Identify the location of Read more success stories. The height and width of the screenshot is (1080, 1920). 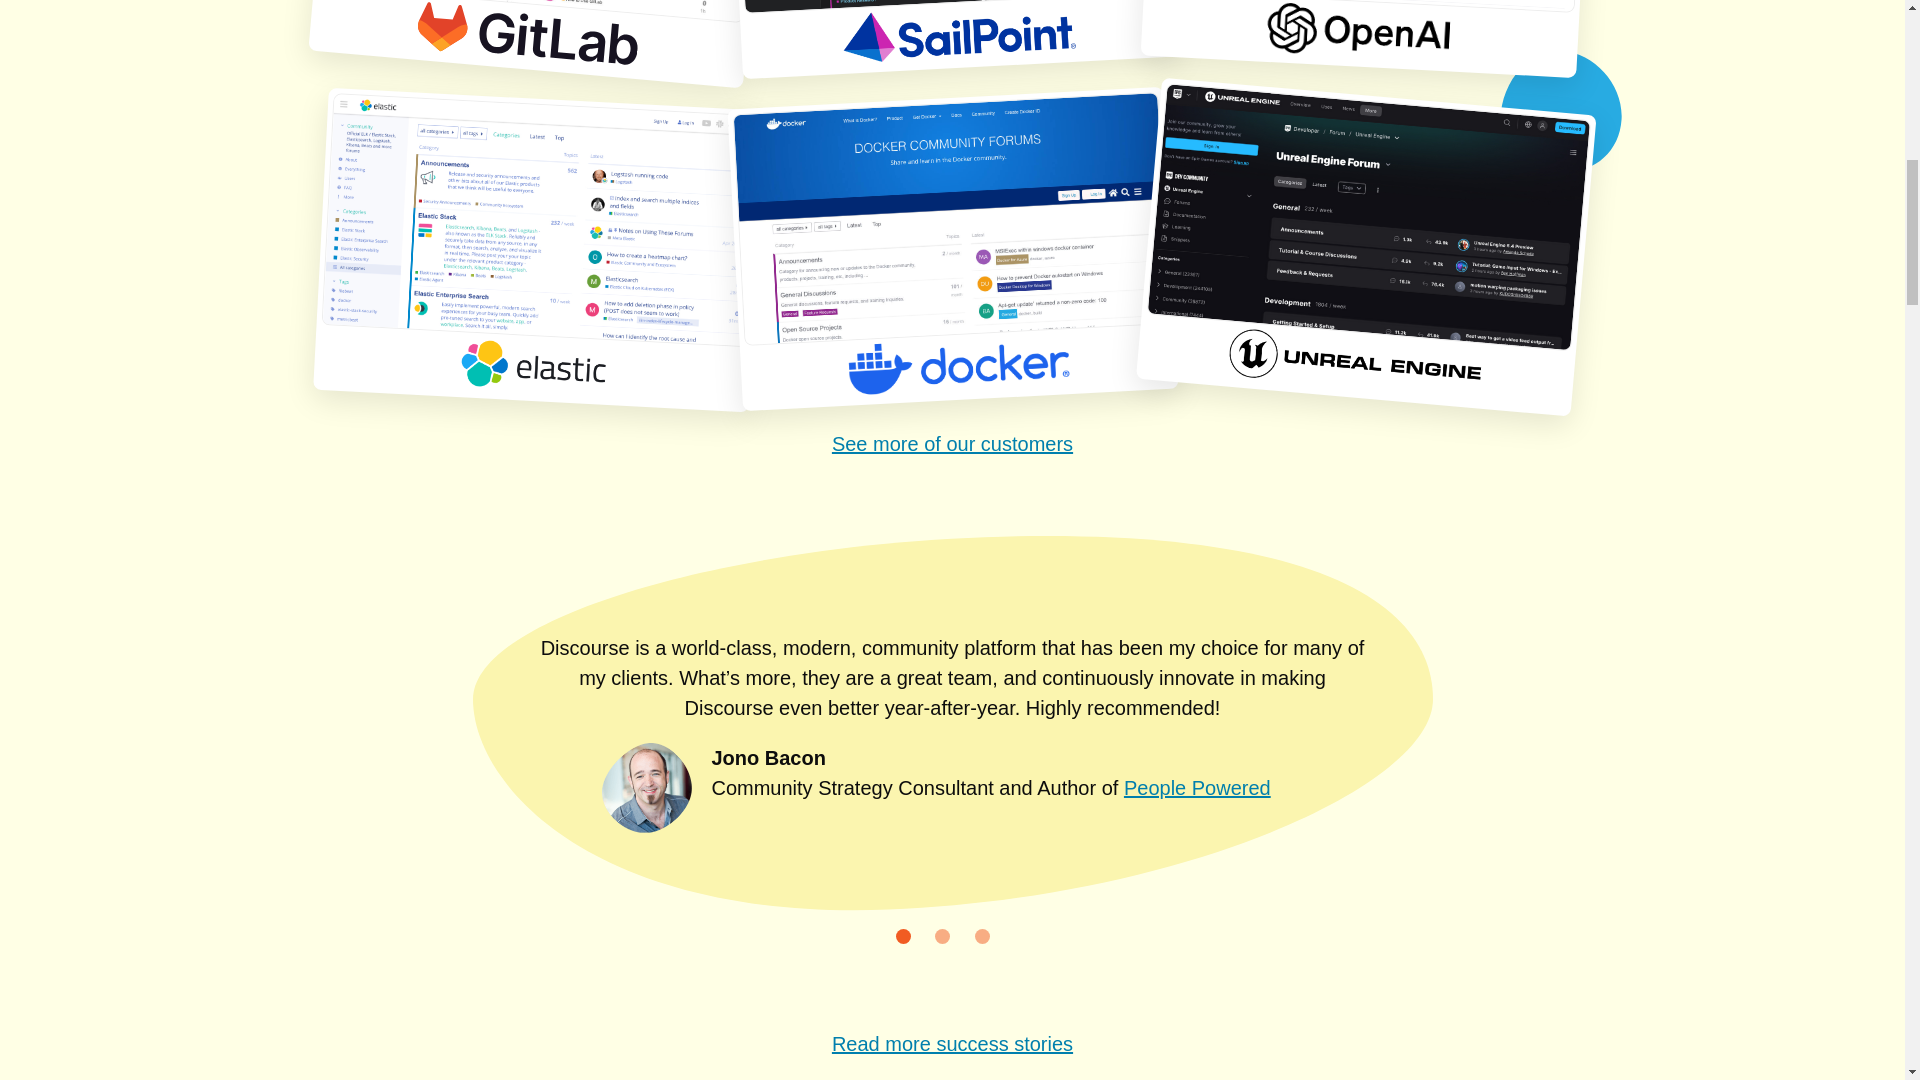
(952, 1044).